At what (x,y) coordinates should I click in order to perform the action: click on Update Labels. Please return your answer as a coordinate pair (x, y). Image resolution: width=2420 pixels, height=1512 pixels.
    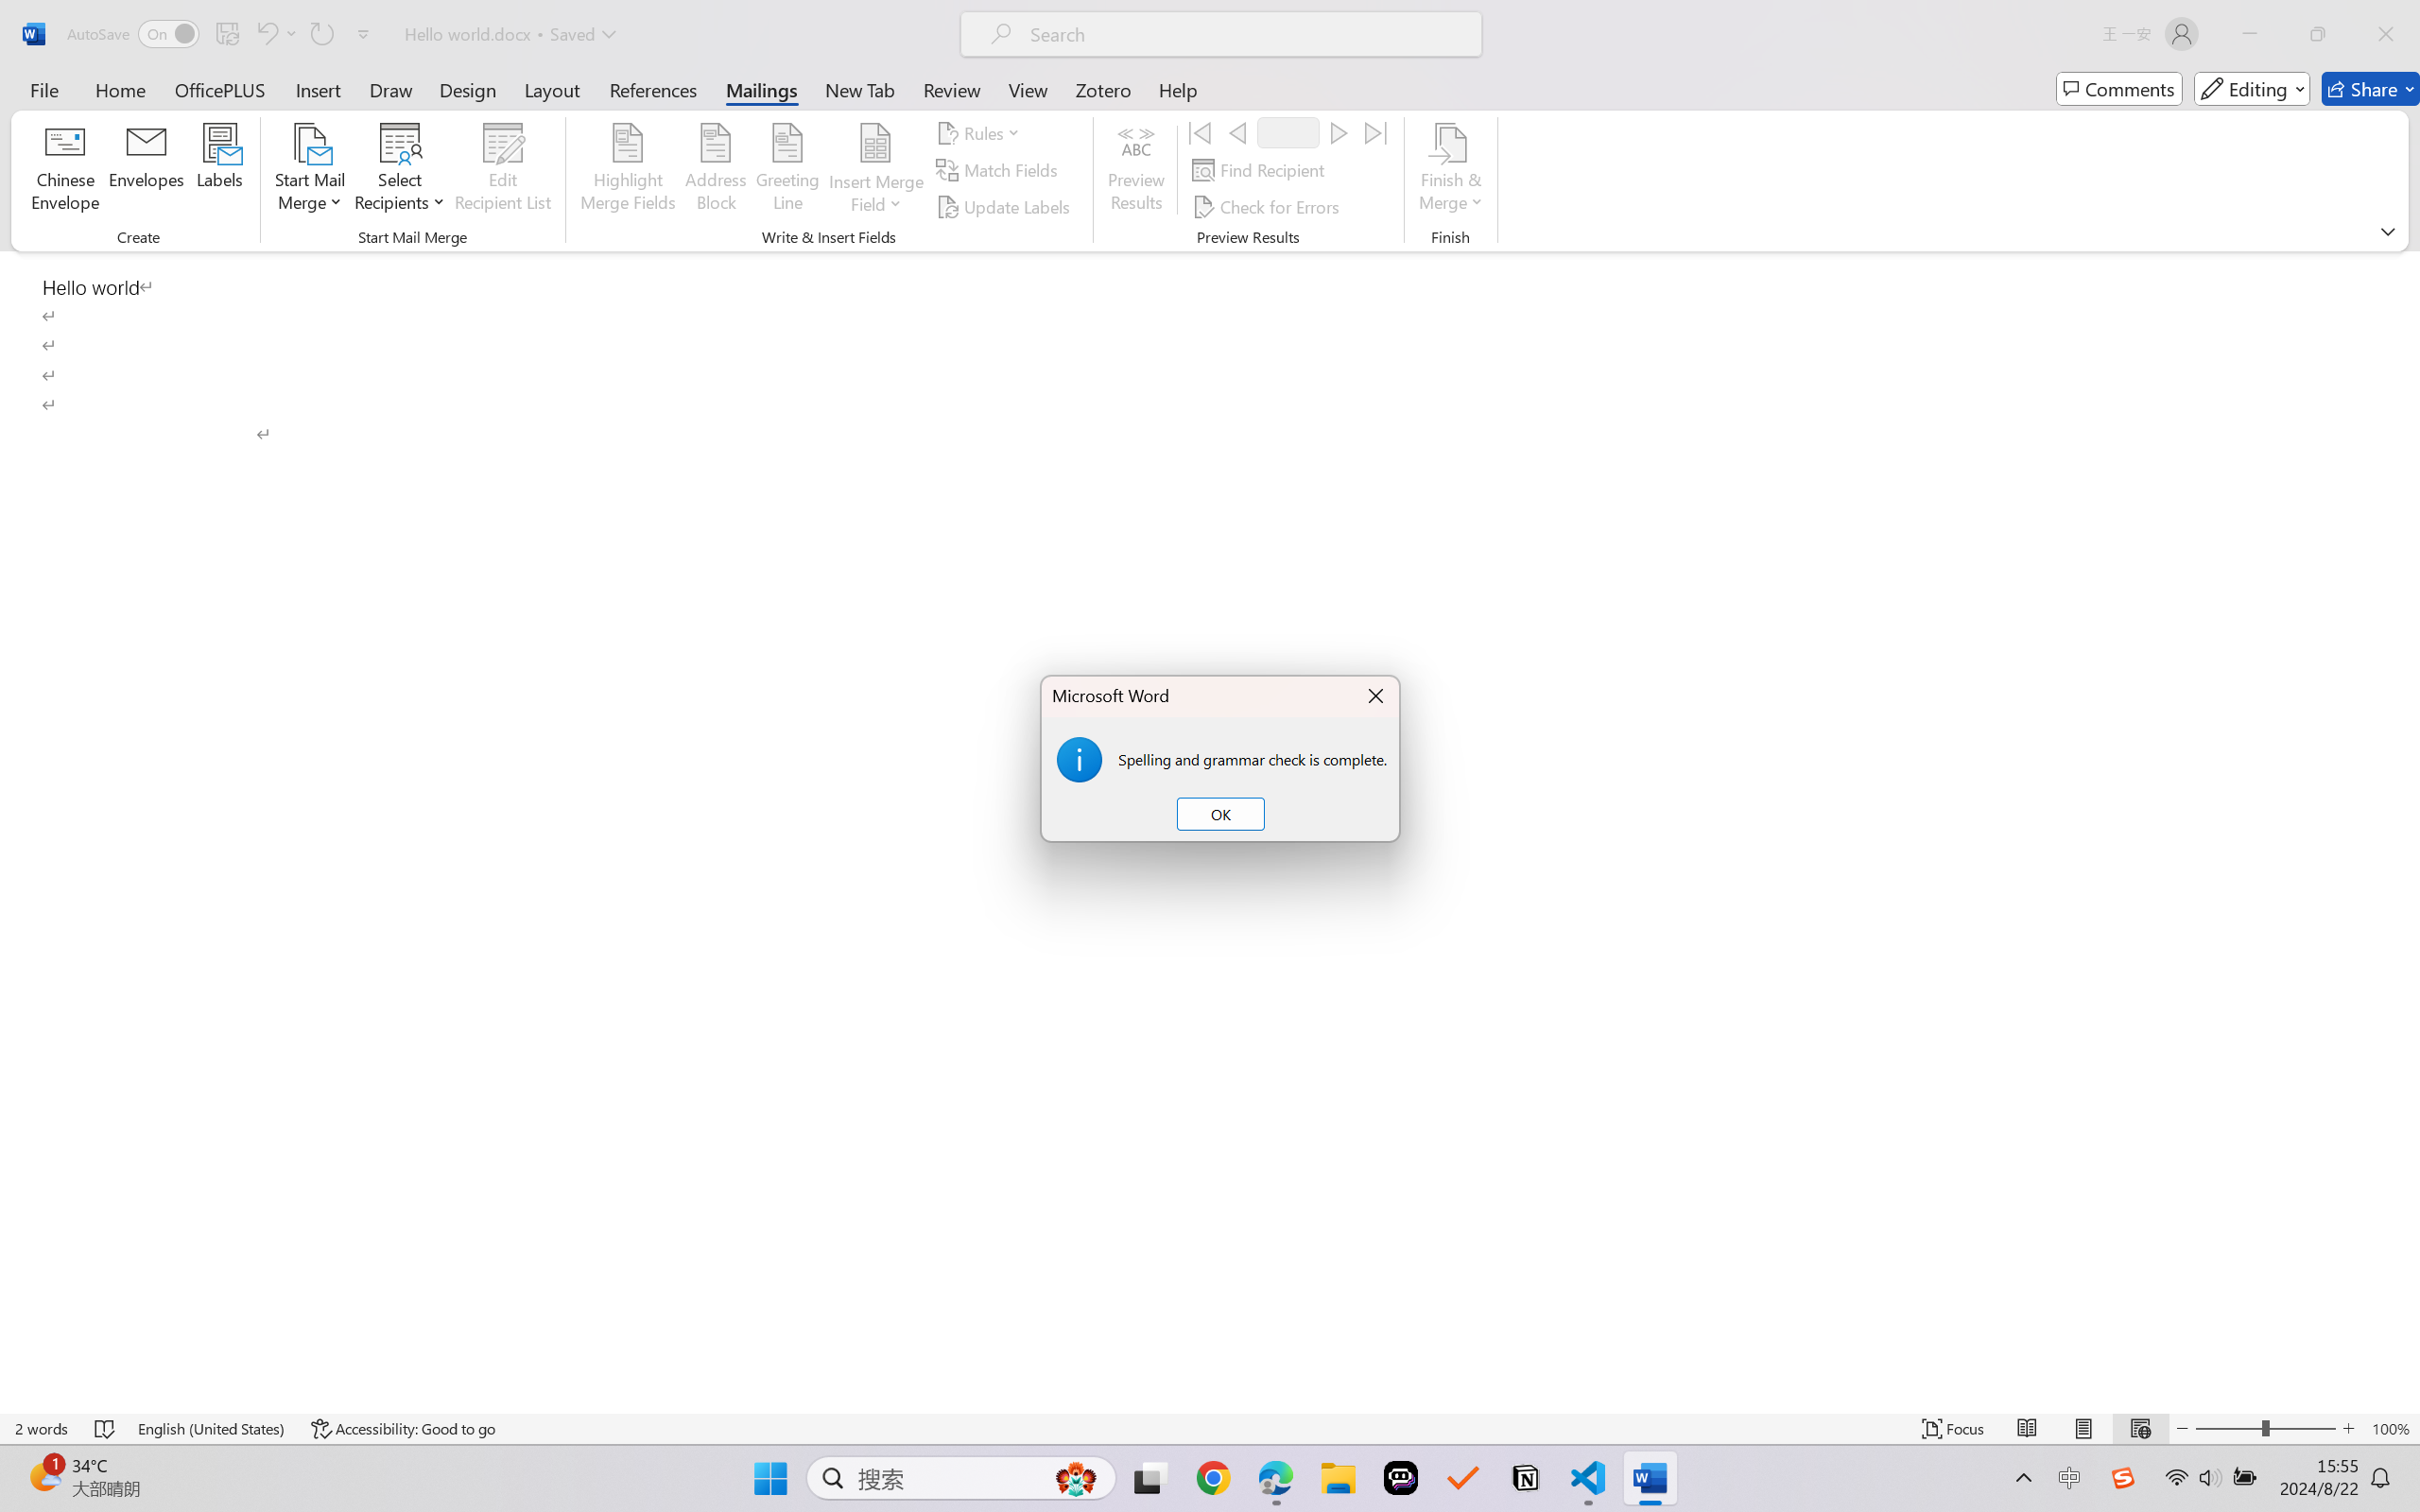
    Looking at the image, I should click on (1006, 206).